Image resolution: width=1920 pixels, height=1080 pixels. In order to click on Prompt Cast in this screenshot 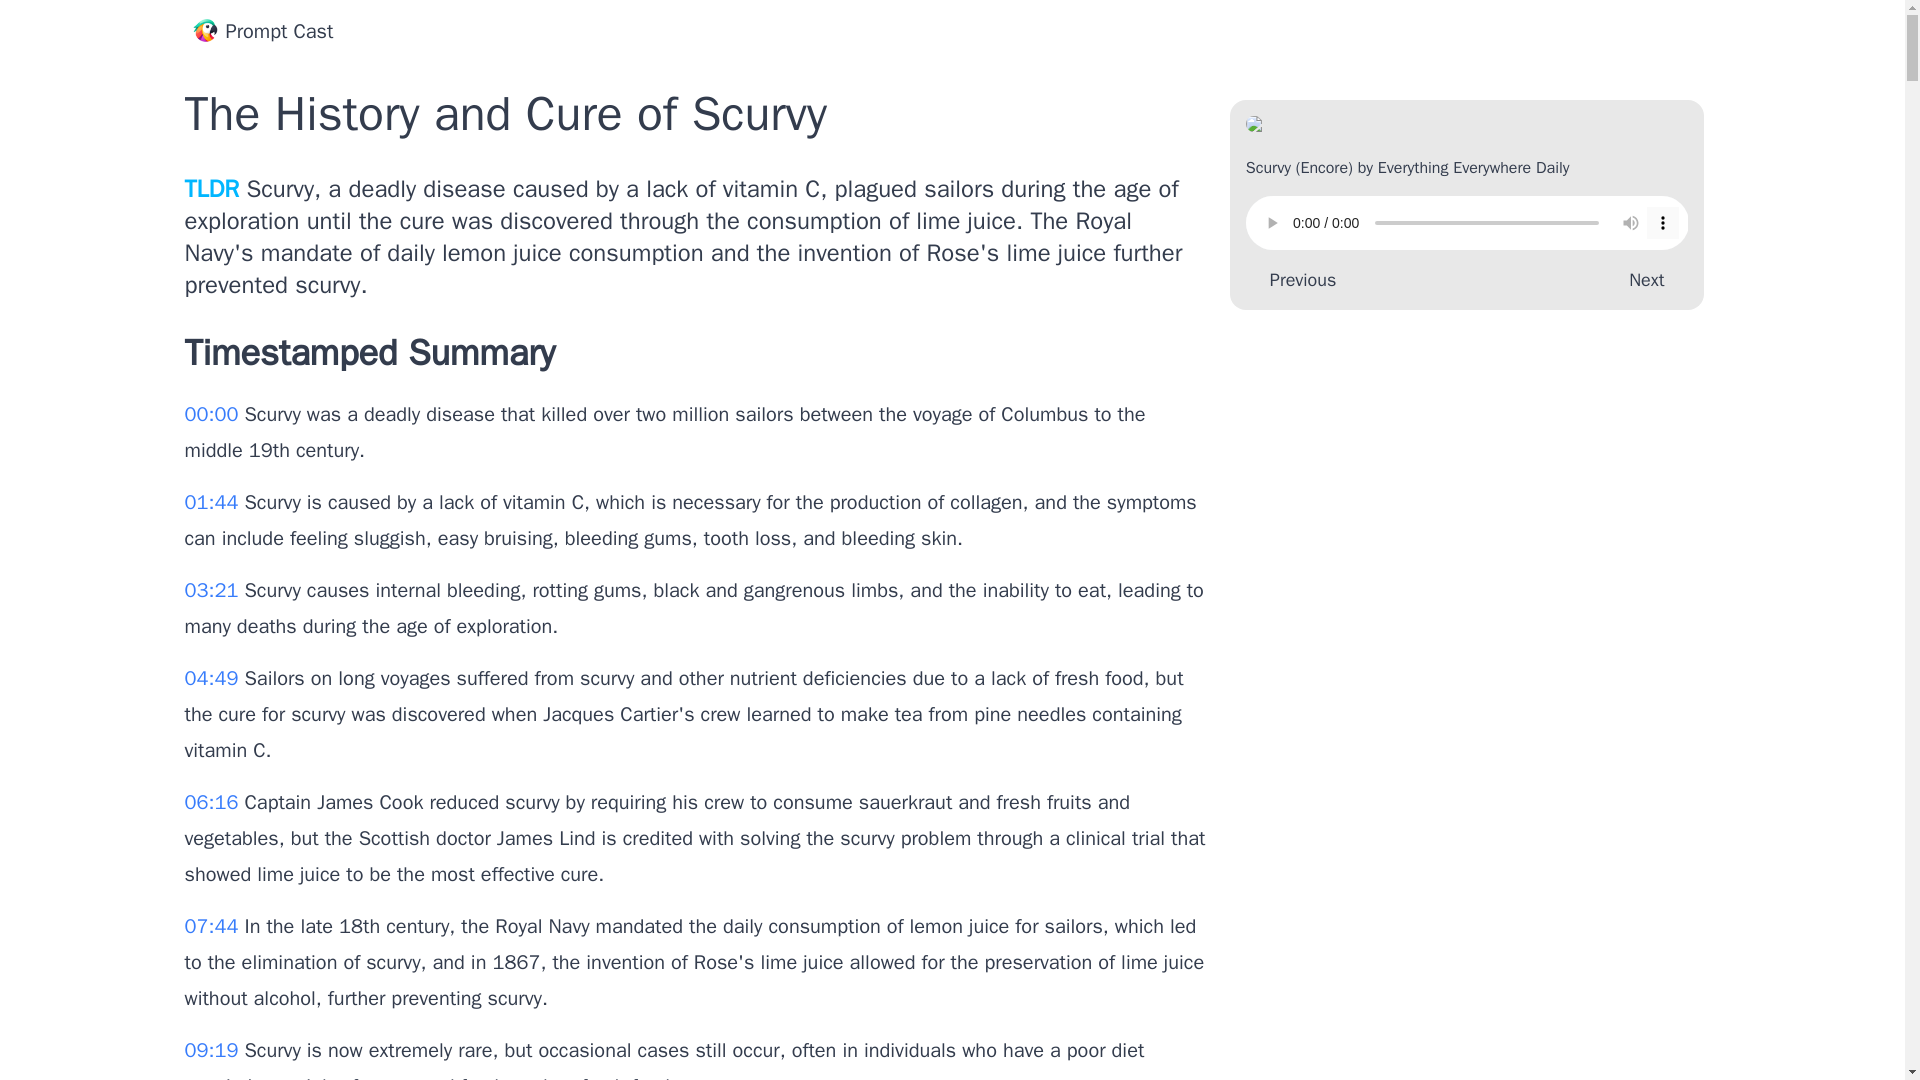, I will do `click(262, 32)`.